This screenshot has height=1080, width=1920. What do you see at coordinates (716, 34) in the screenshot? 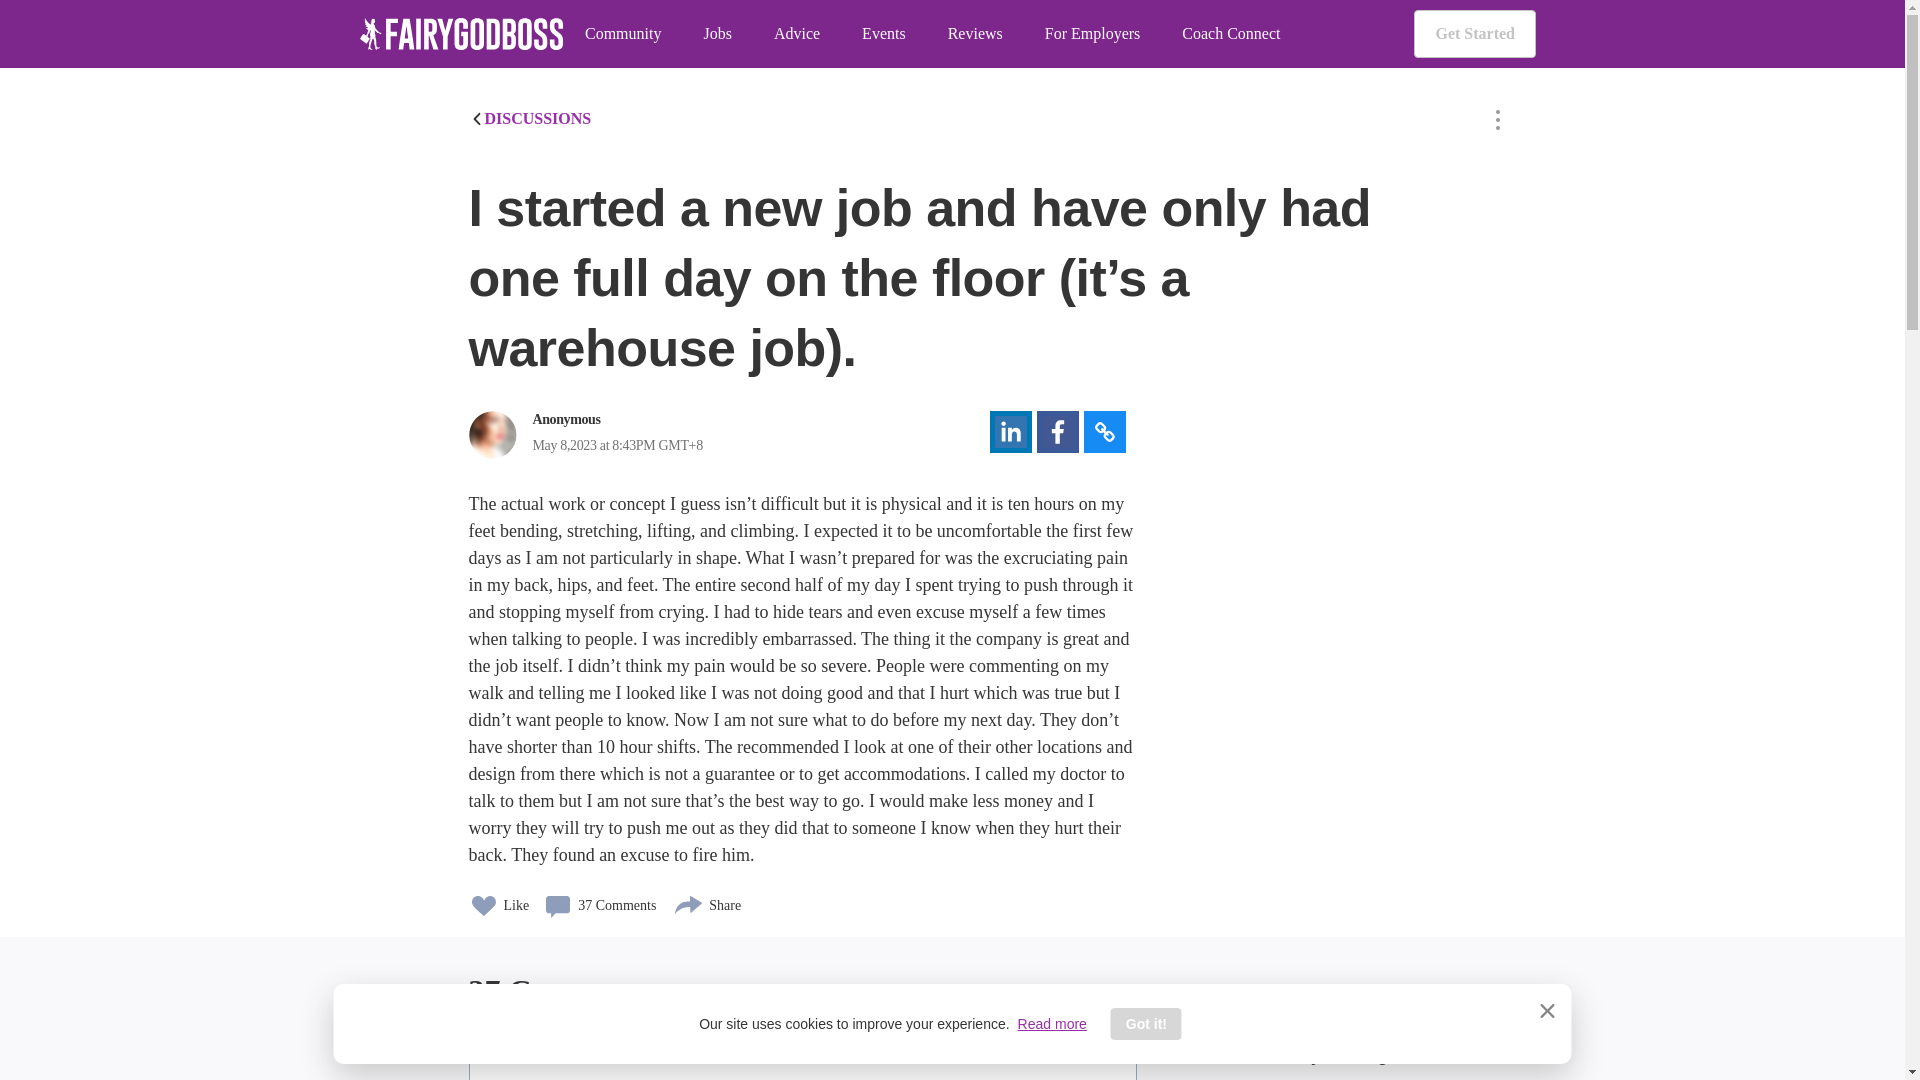
I see `Jobs` at bounding box center [716, 34].